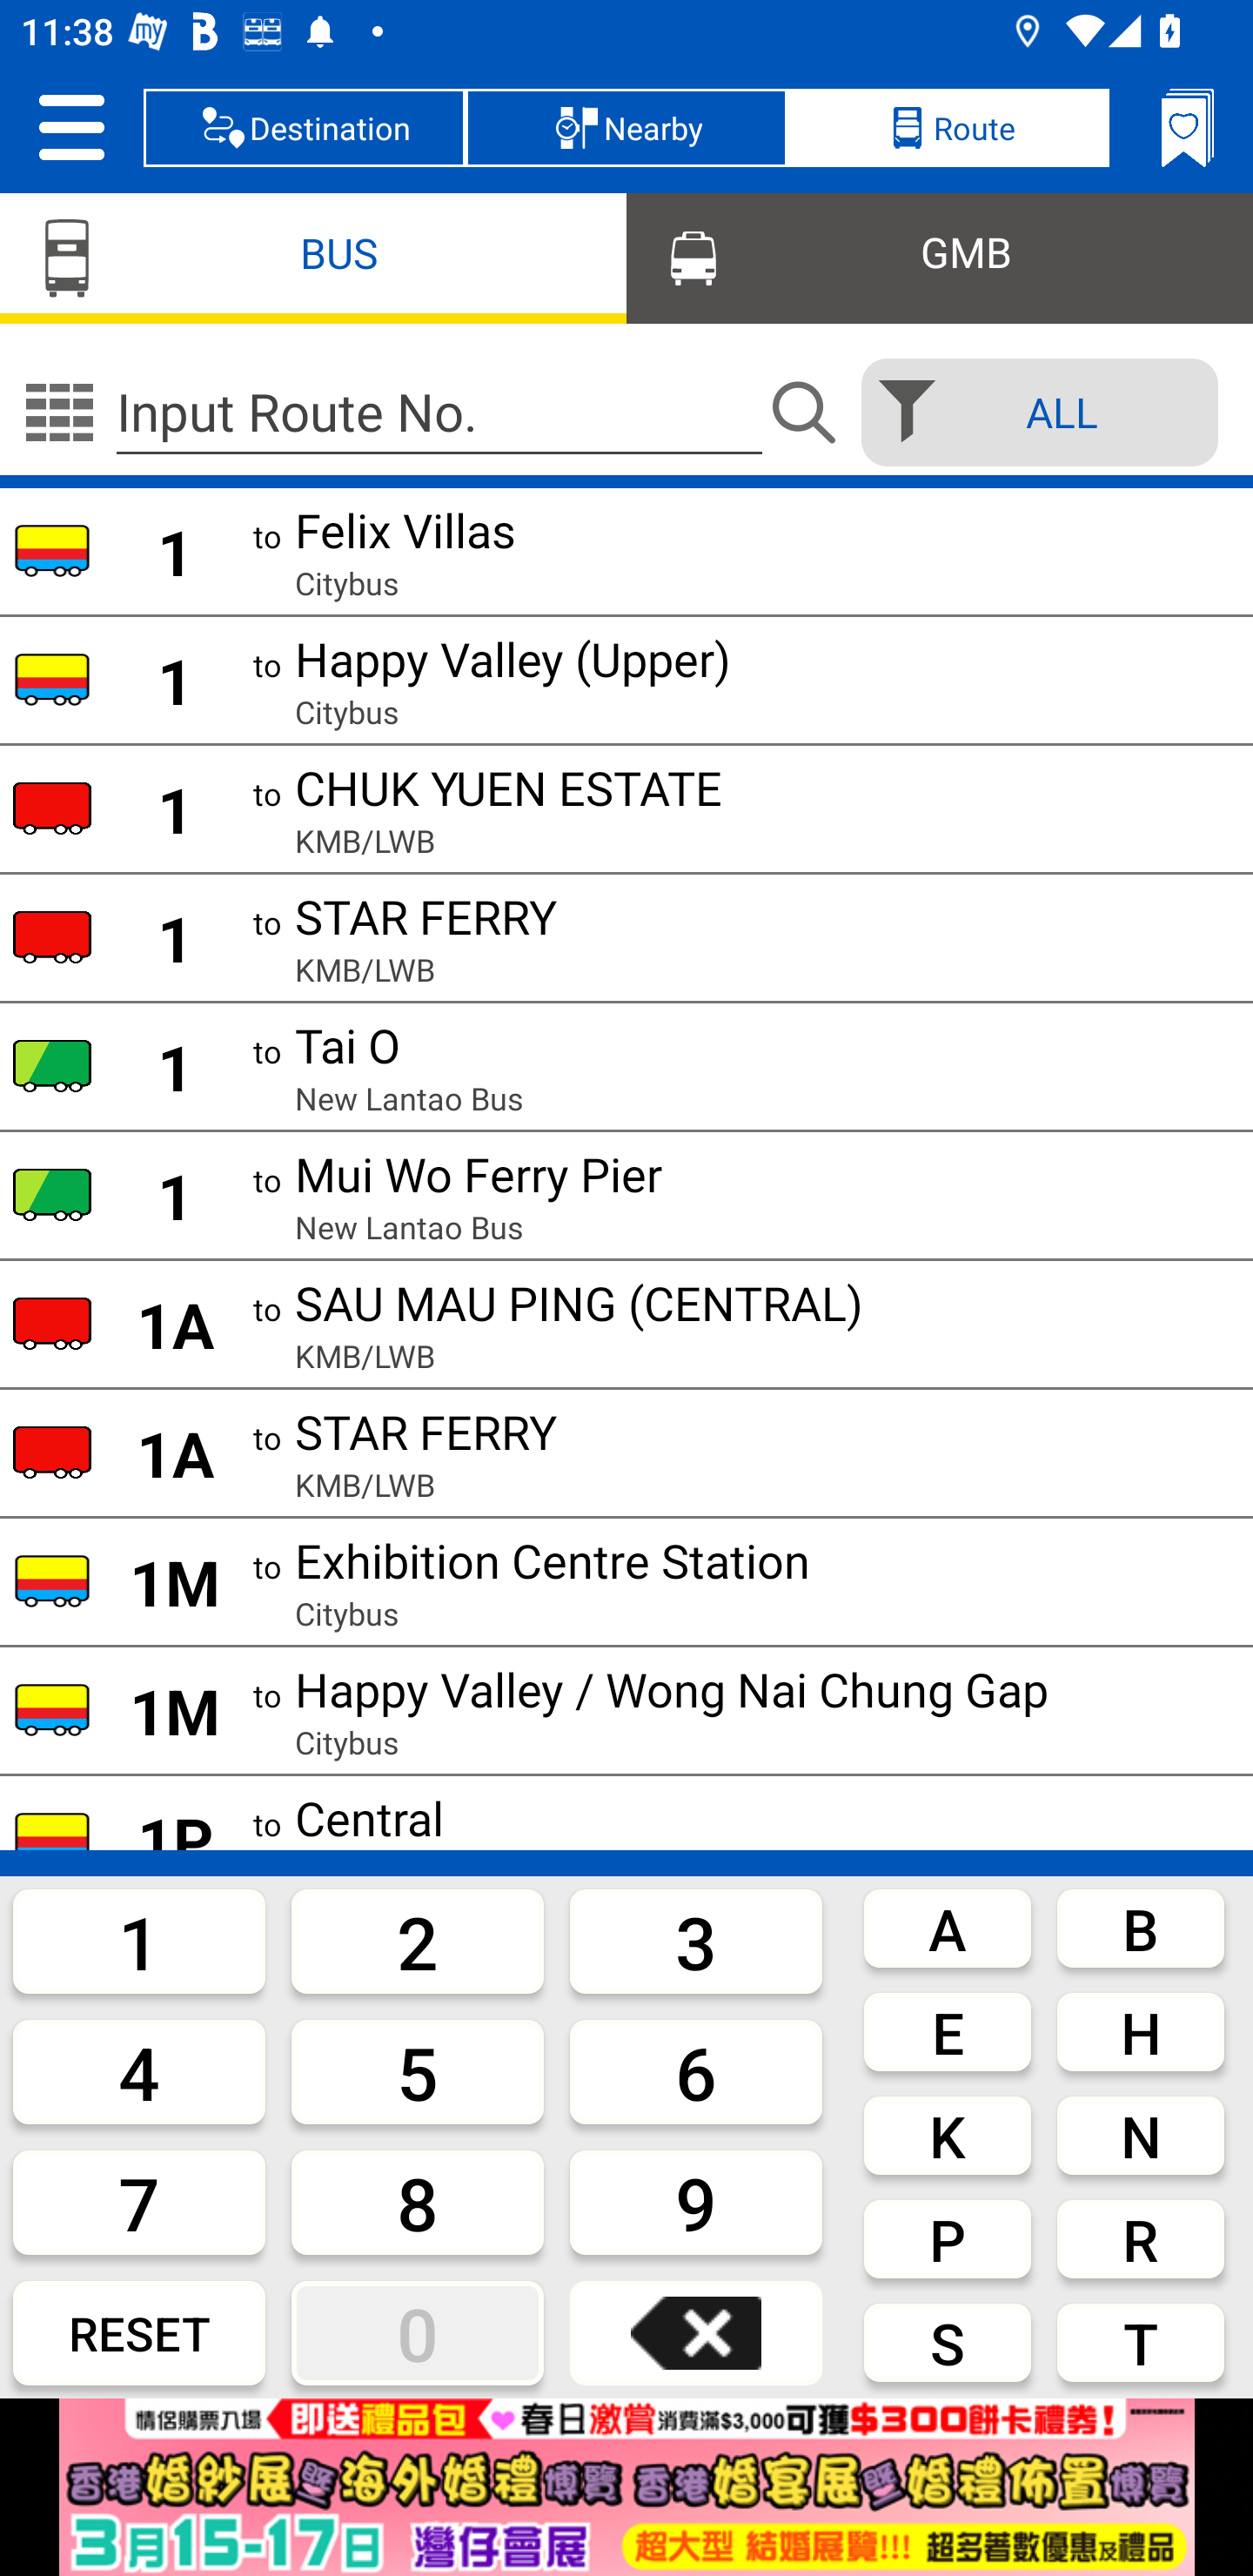 The height and width of the screenshot is (2576, 1253). I want to click on BUS, selected, so click(313, 256).